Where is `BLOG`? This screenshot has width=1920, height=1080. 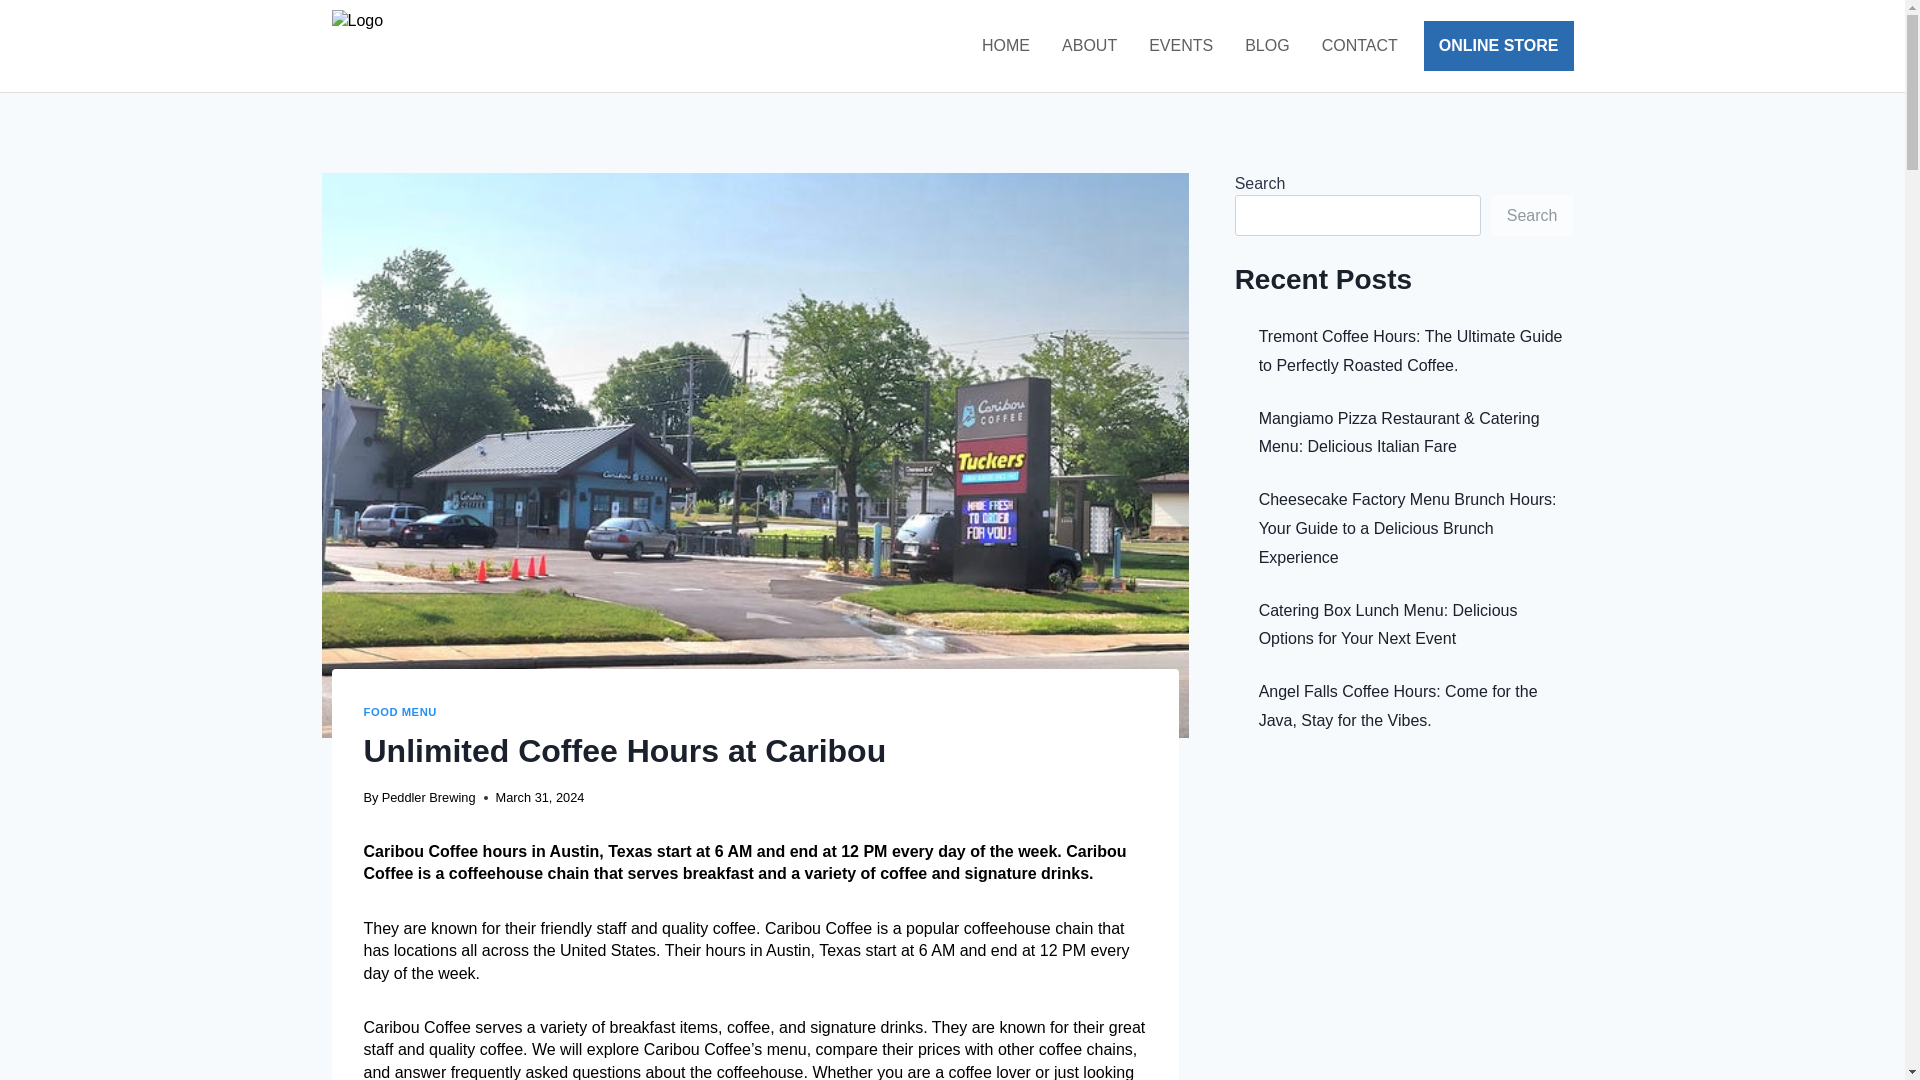
BLOG is located at coordinates (1266, 45).